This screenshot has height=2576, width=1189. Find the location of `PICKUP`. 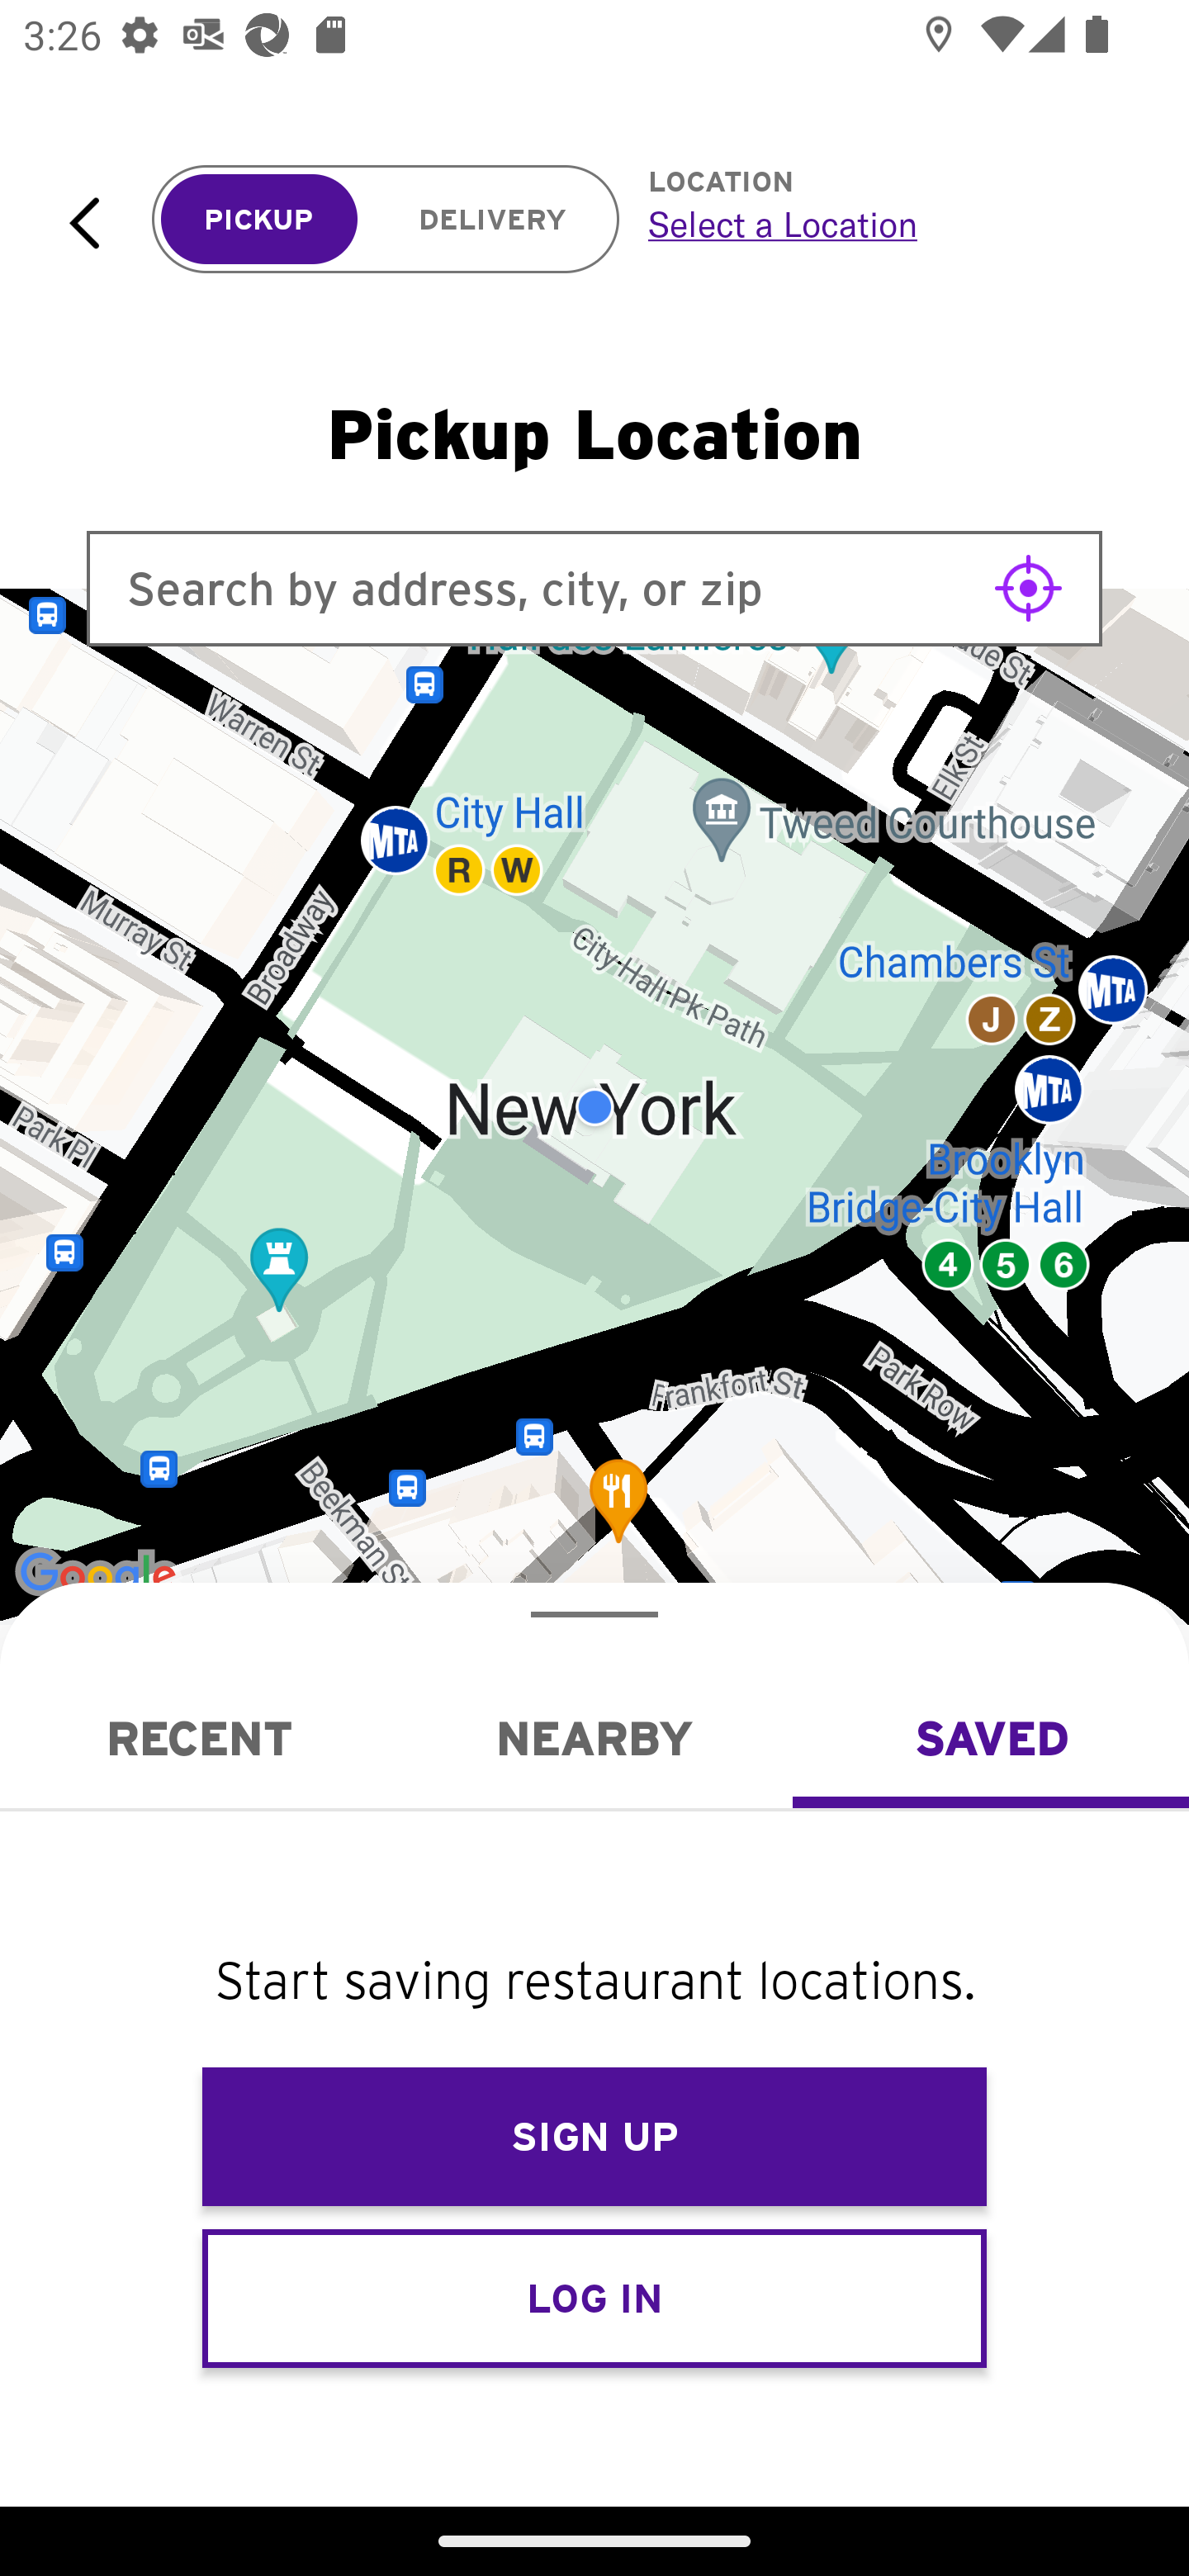

PICKUP is located at coordinates (259, 220).